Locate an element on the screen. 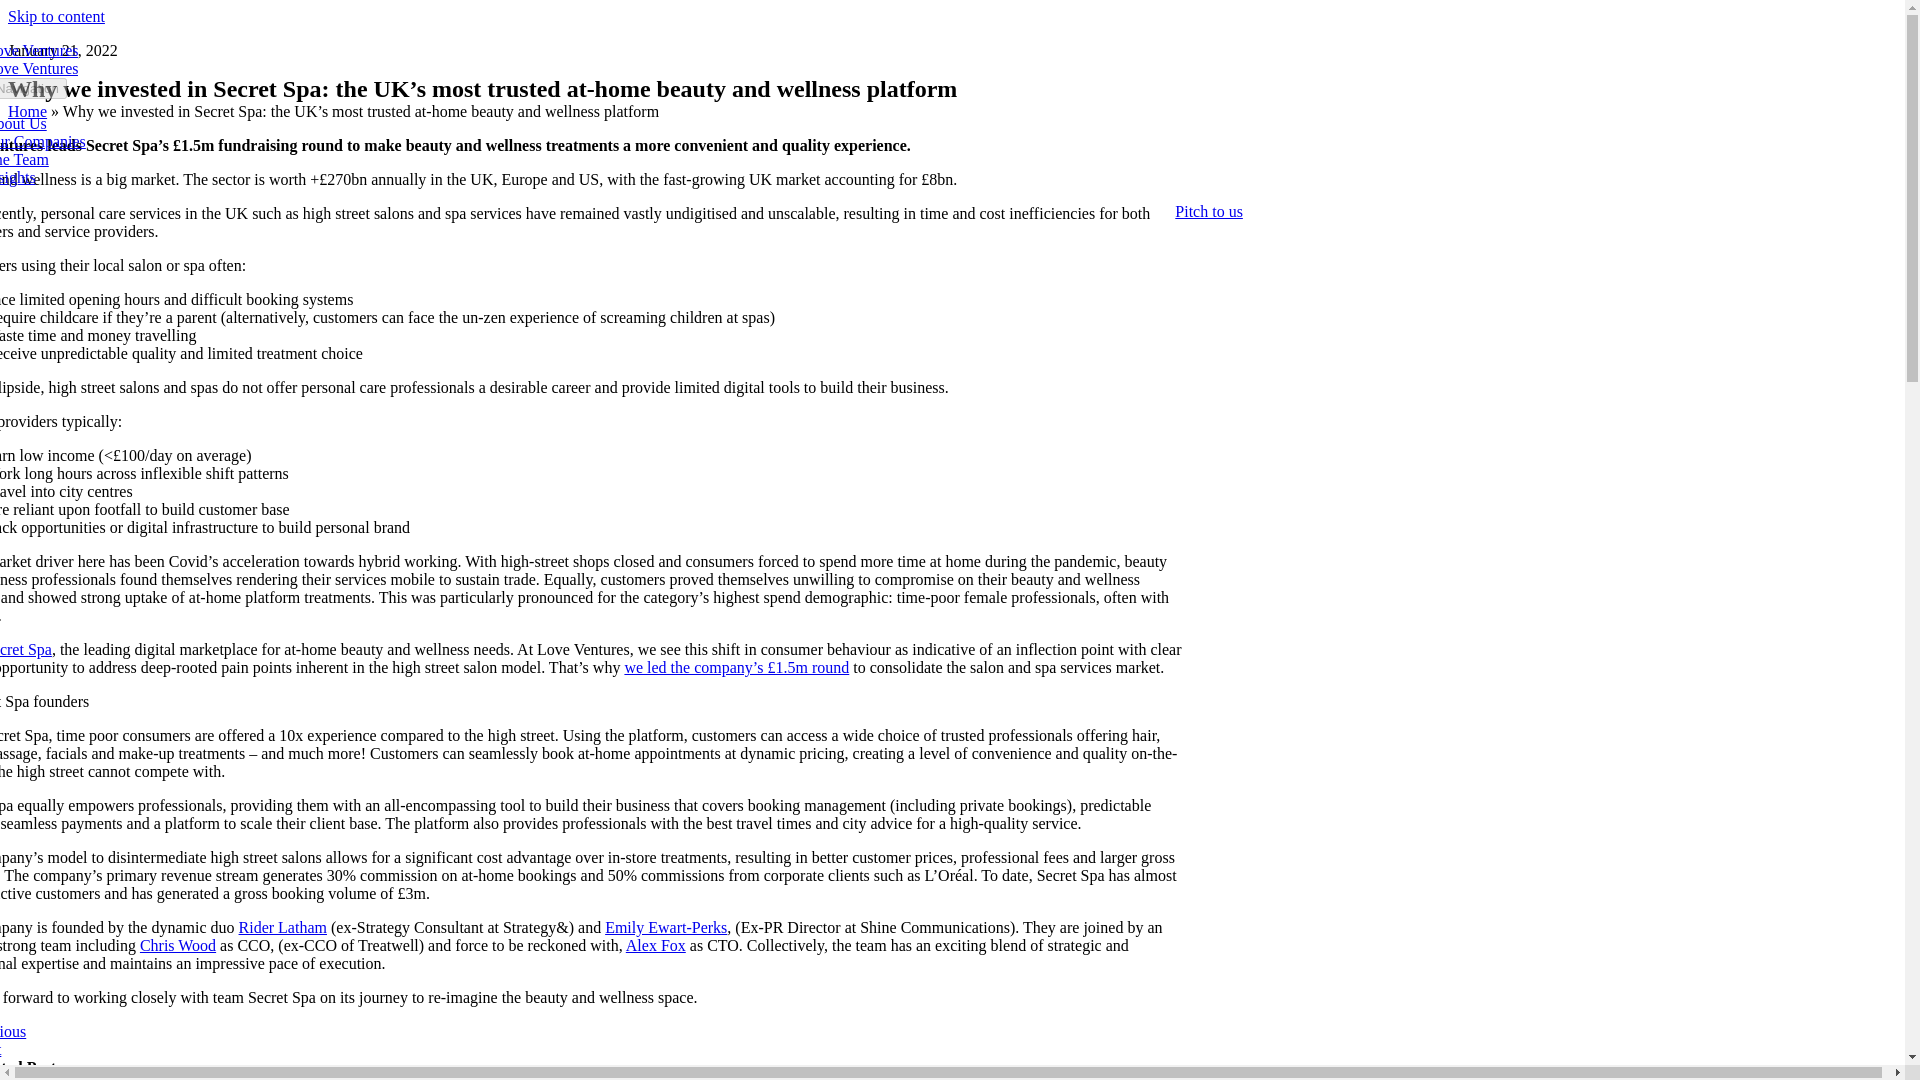  Alex Fox is located at coordinates (655, 945).